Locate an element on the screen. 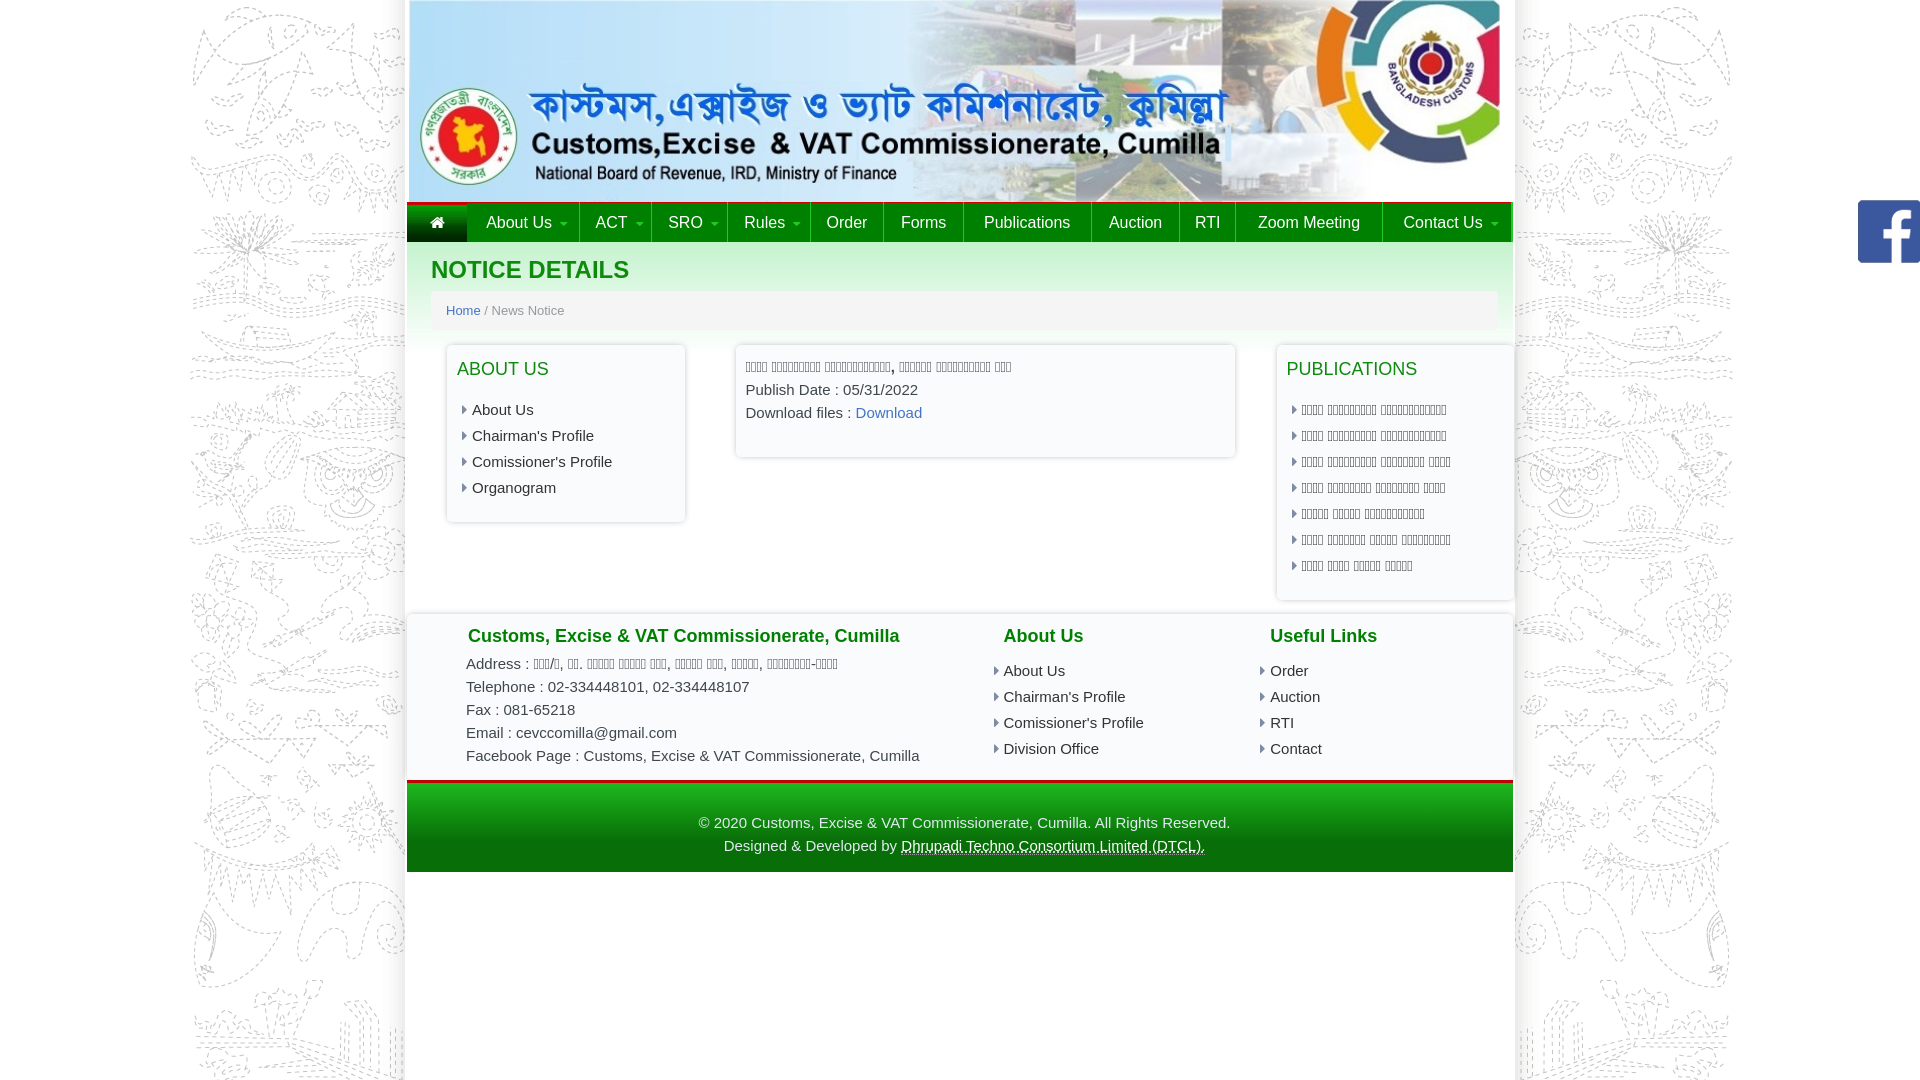  Publications is located at coordinates (1028, 222).